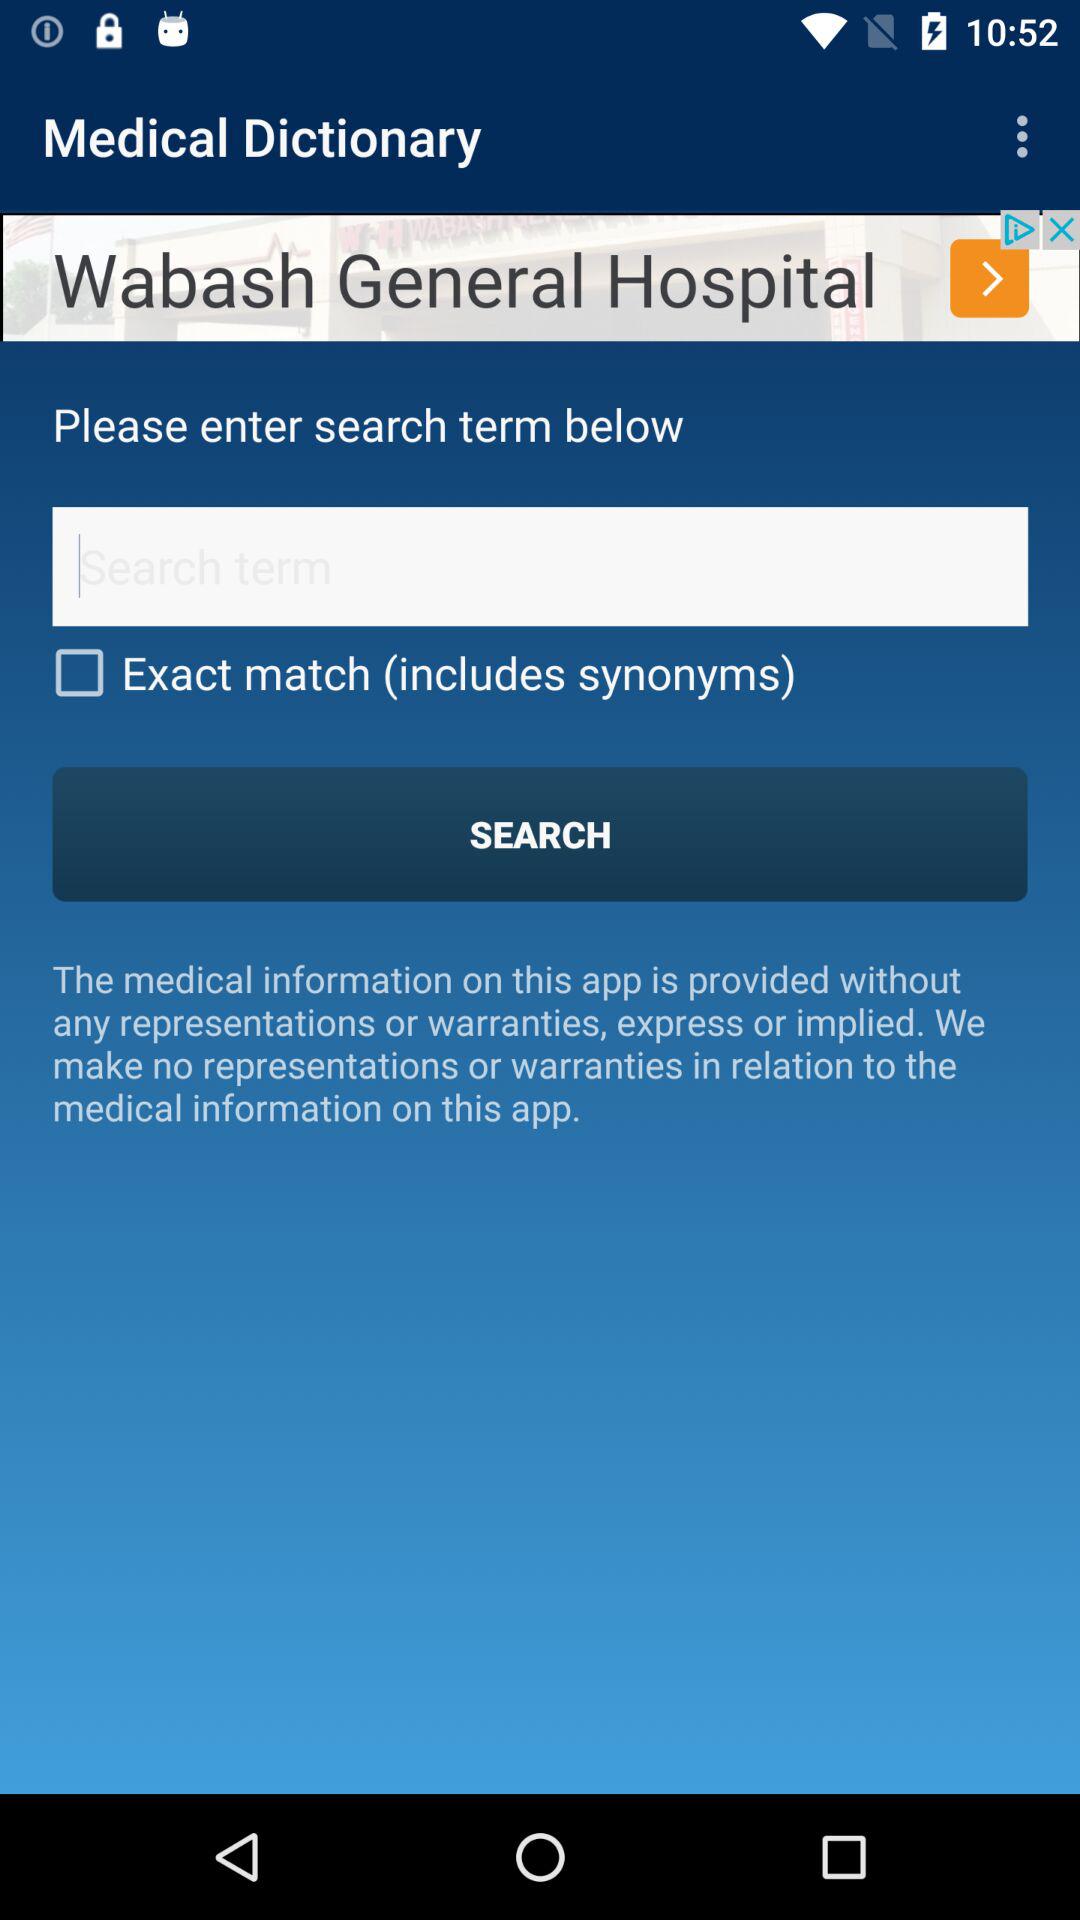 The height and width of the screenshot is (1920, 1080). I want to click on for search, so click(540, 566).